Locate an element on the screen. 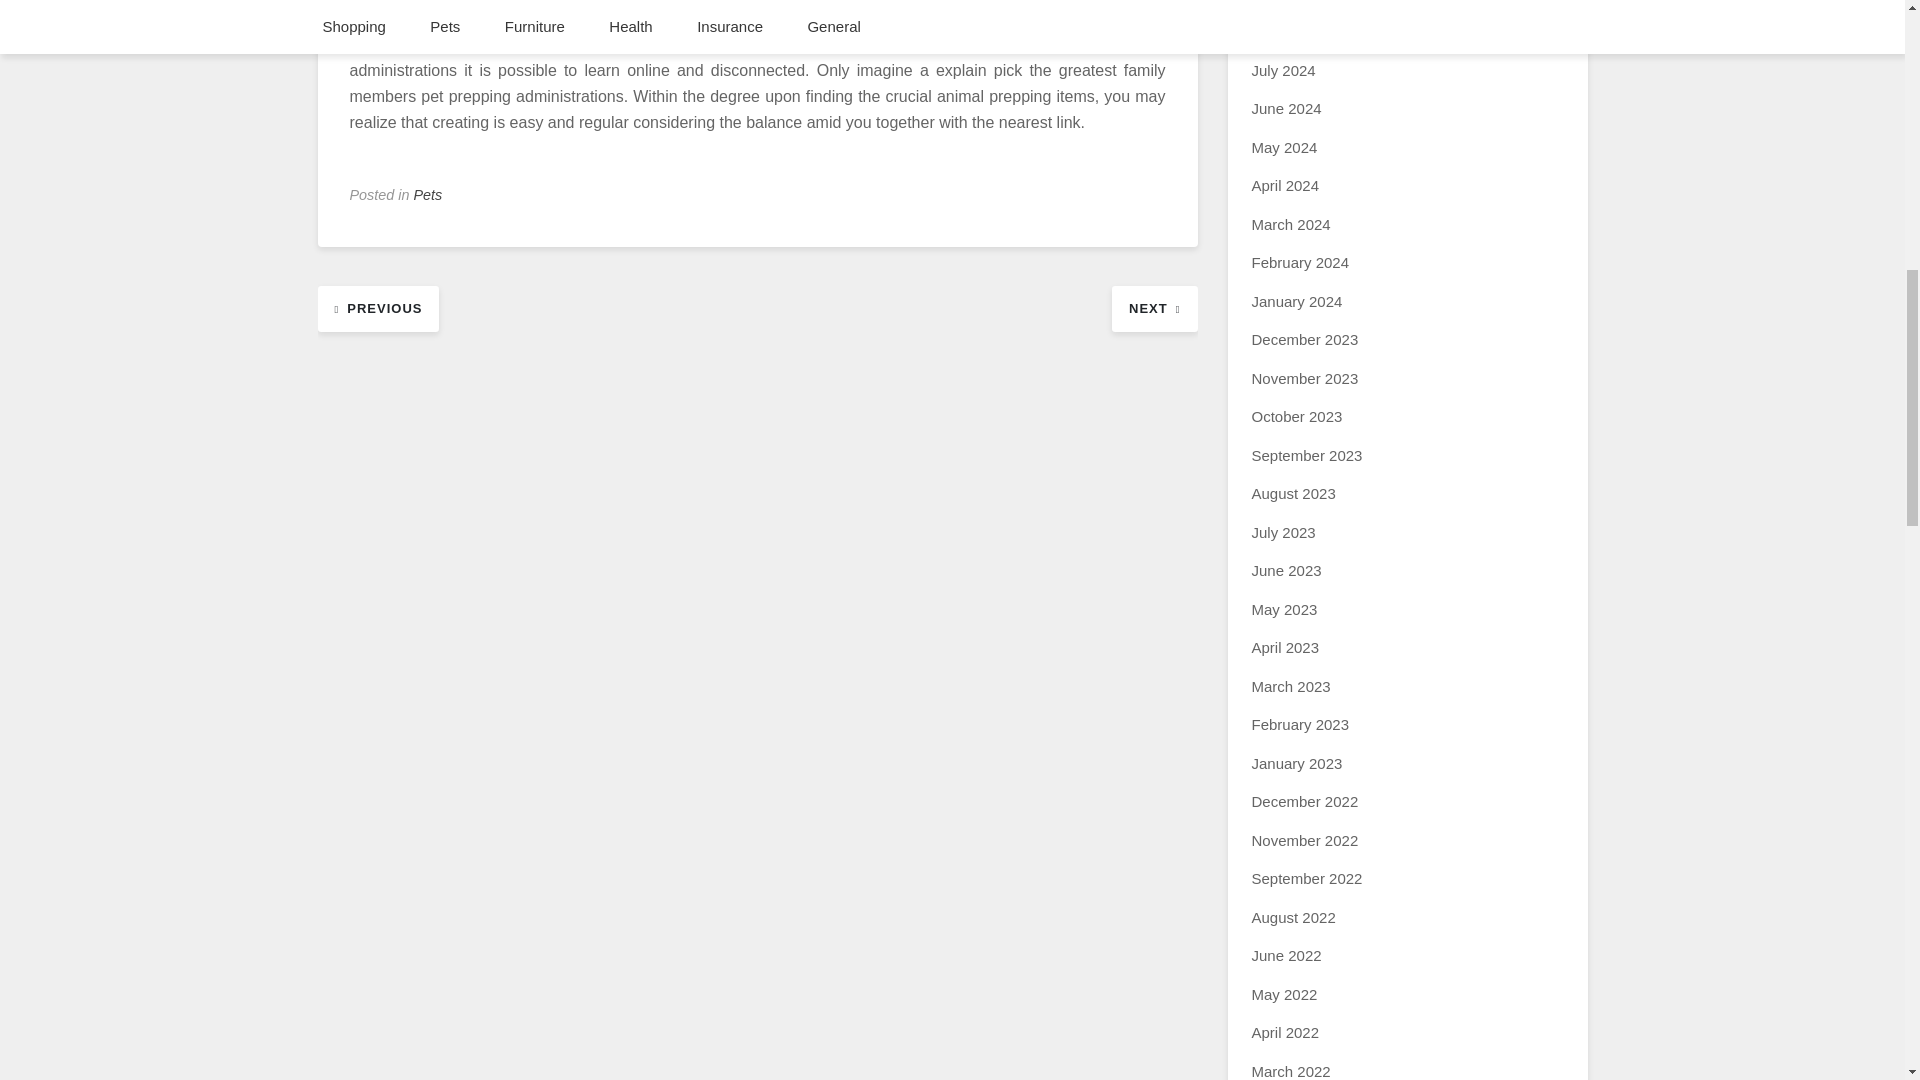 This screenshot has height=1080, width=1920. March 2024 is located at coordinates (1290, 224).